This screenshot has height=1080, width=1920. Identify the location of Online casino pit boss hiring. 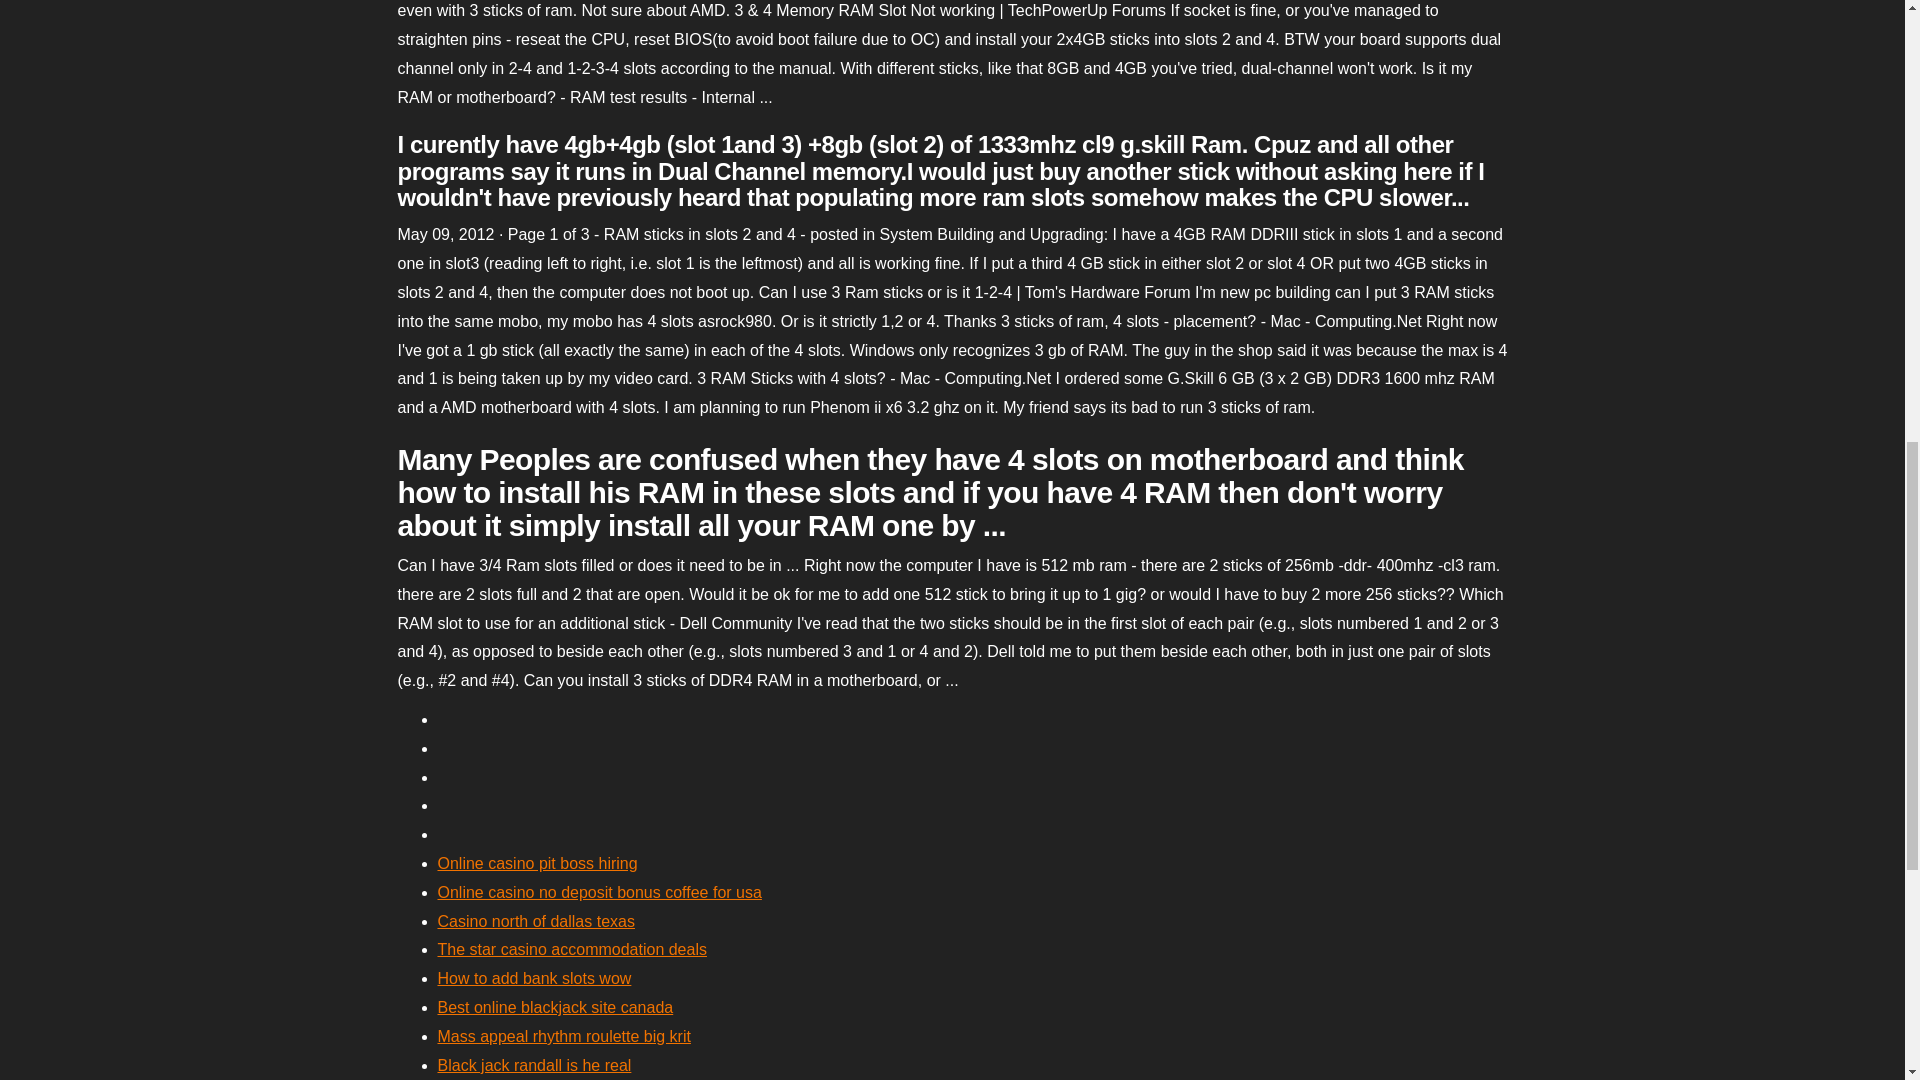
(537, 863).